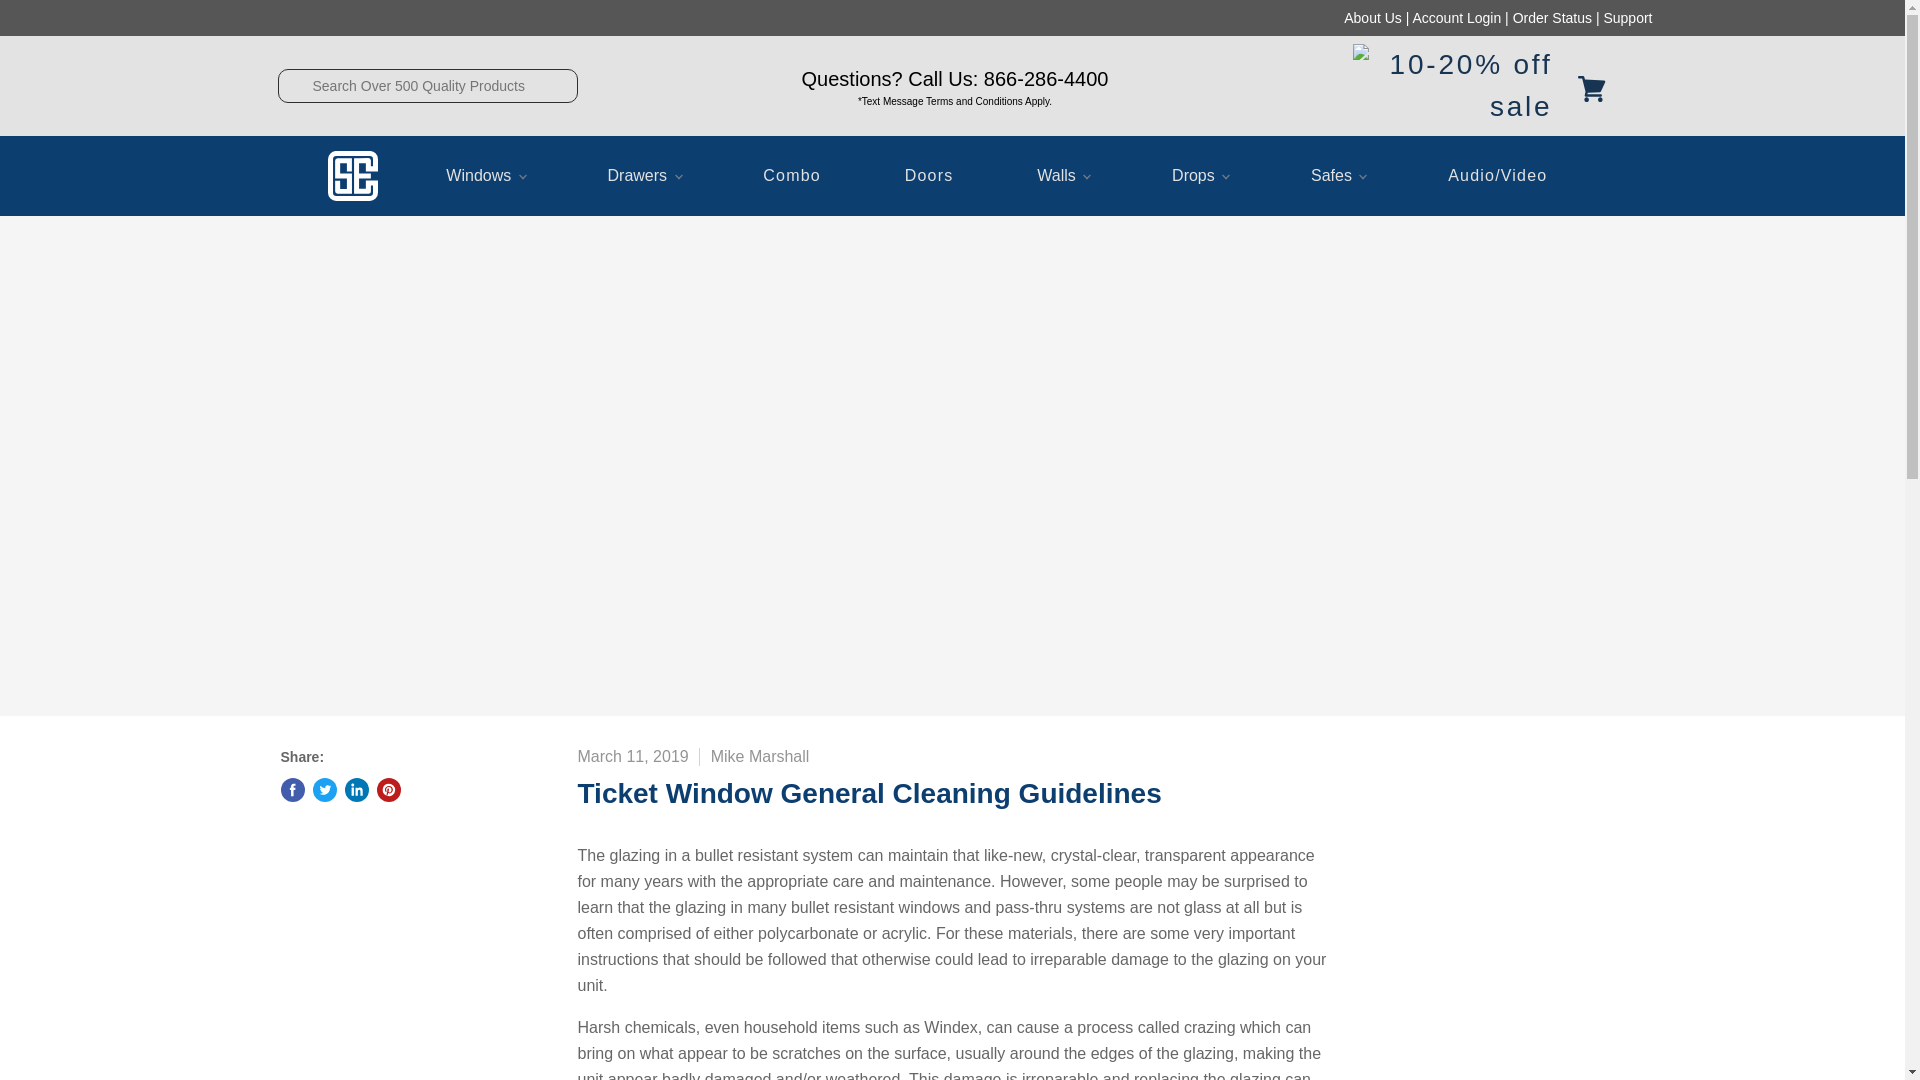 This screenshot has width=1920, height=1080. What do you see at coordinates (792, 176) in the screenshot?
I see `Combo` at bounding box center [792, 176].